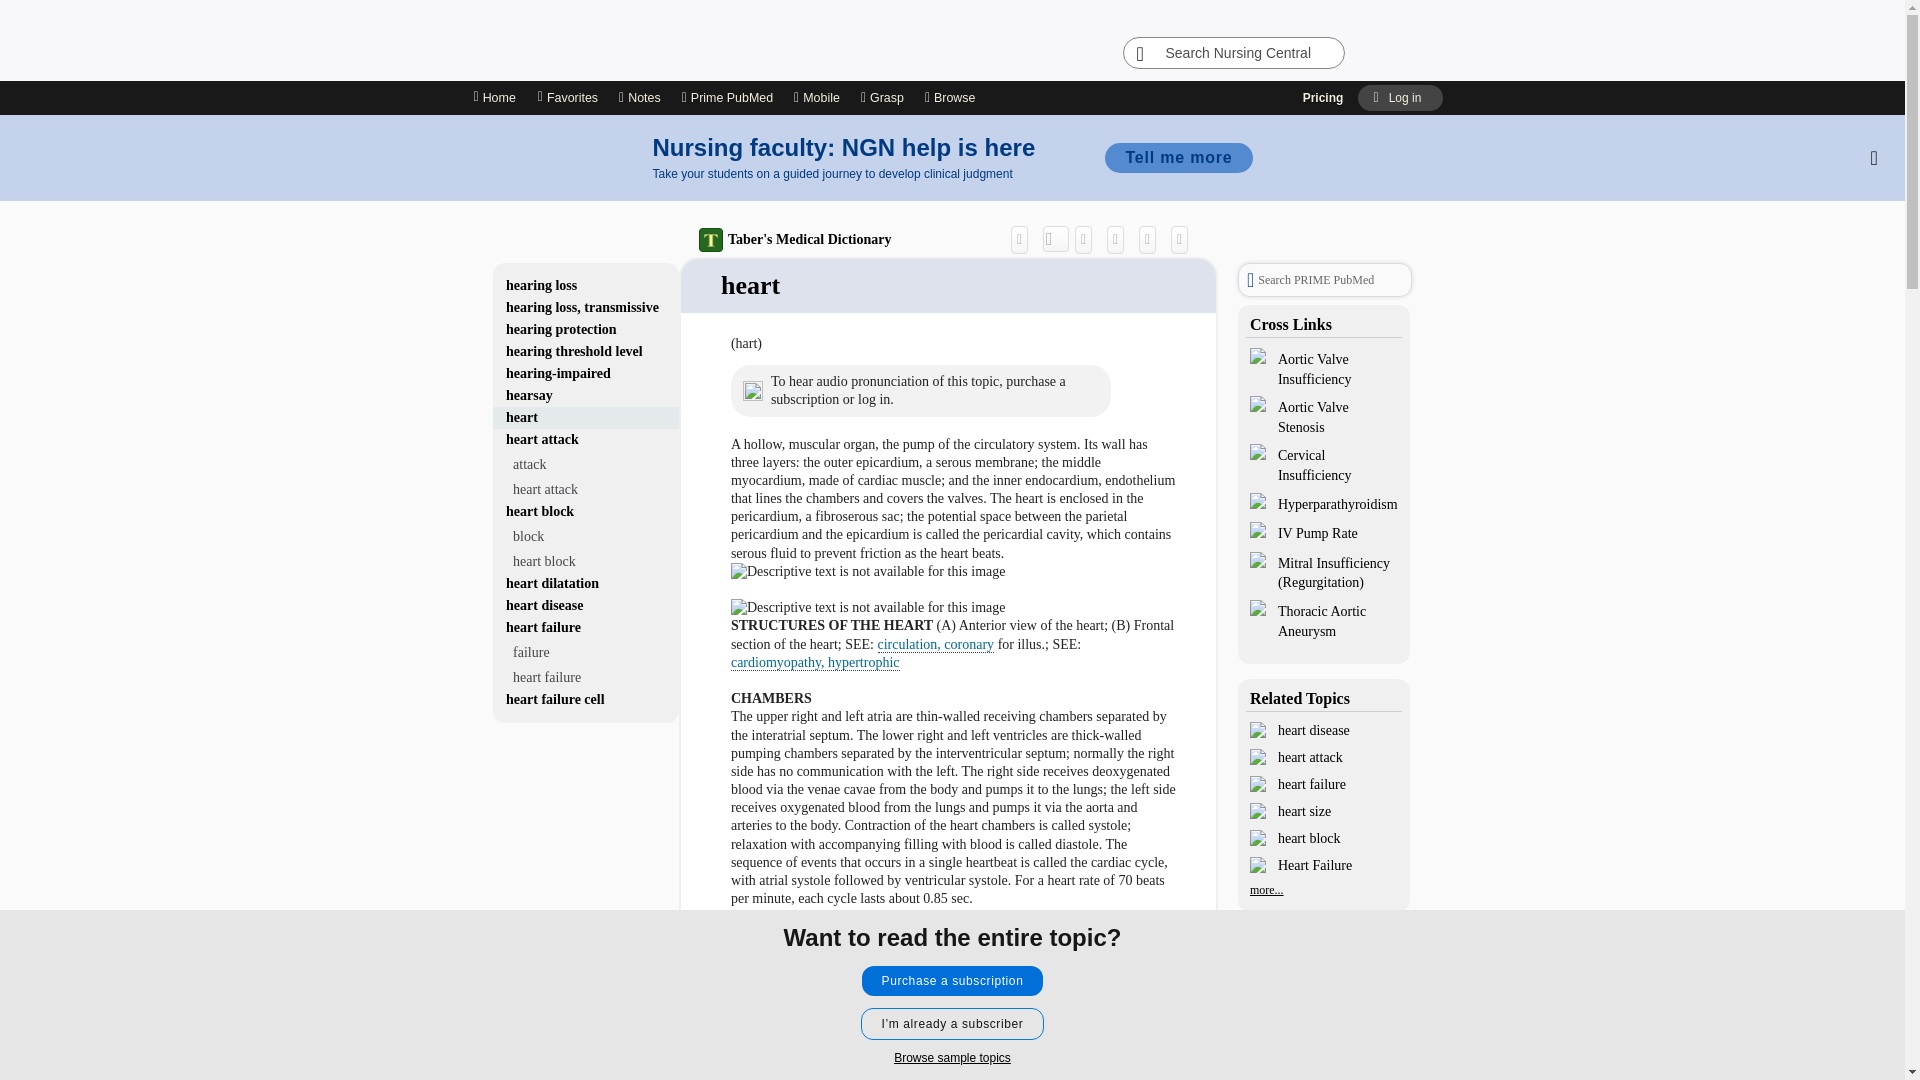 This screenshot has height=1080, width=1920. I want to click on Grasp, so click(882, 98).